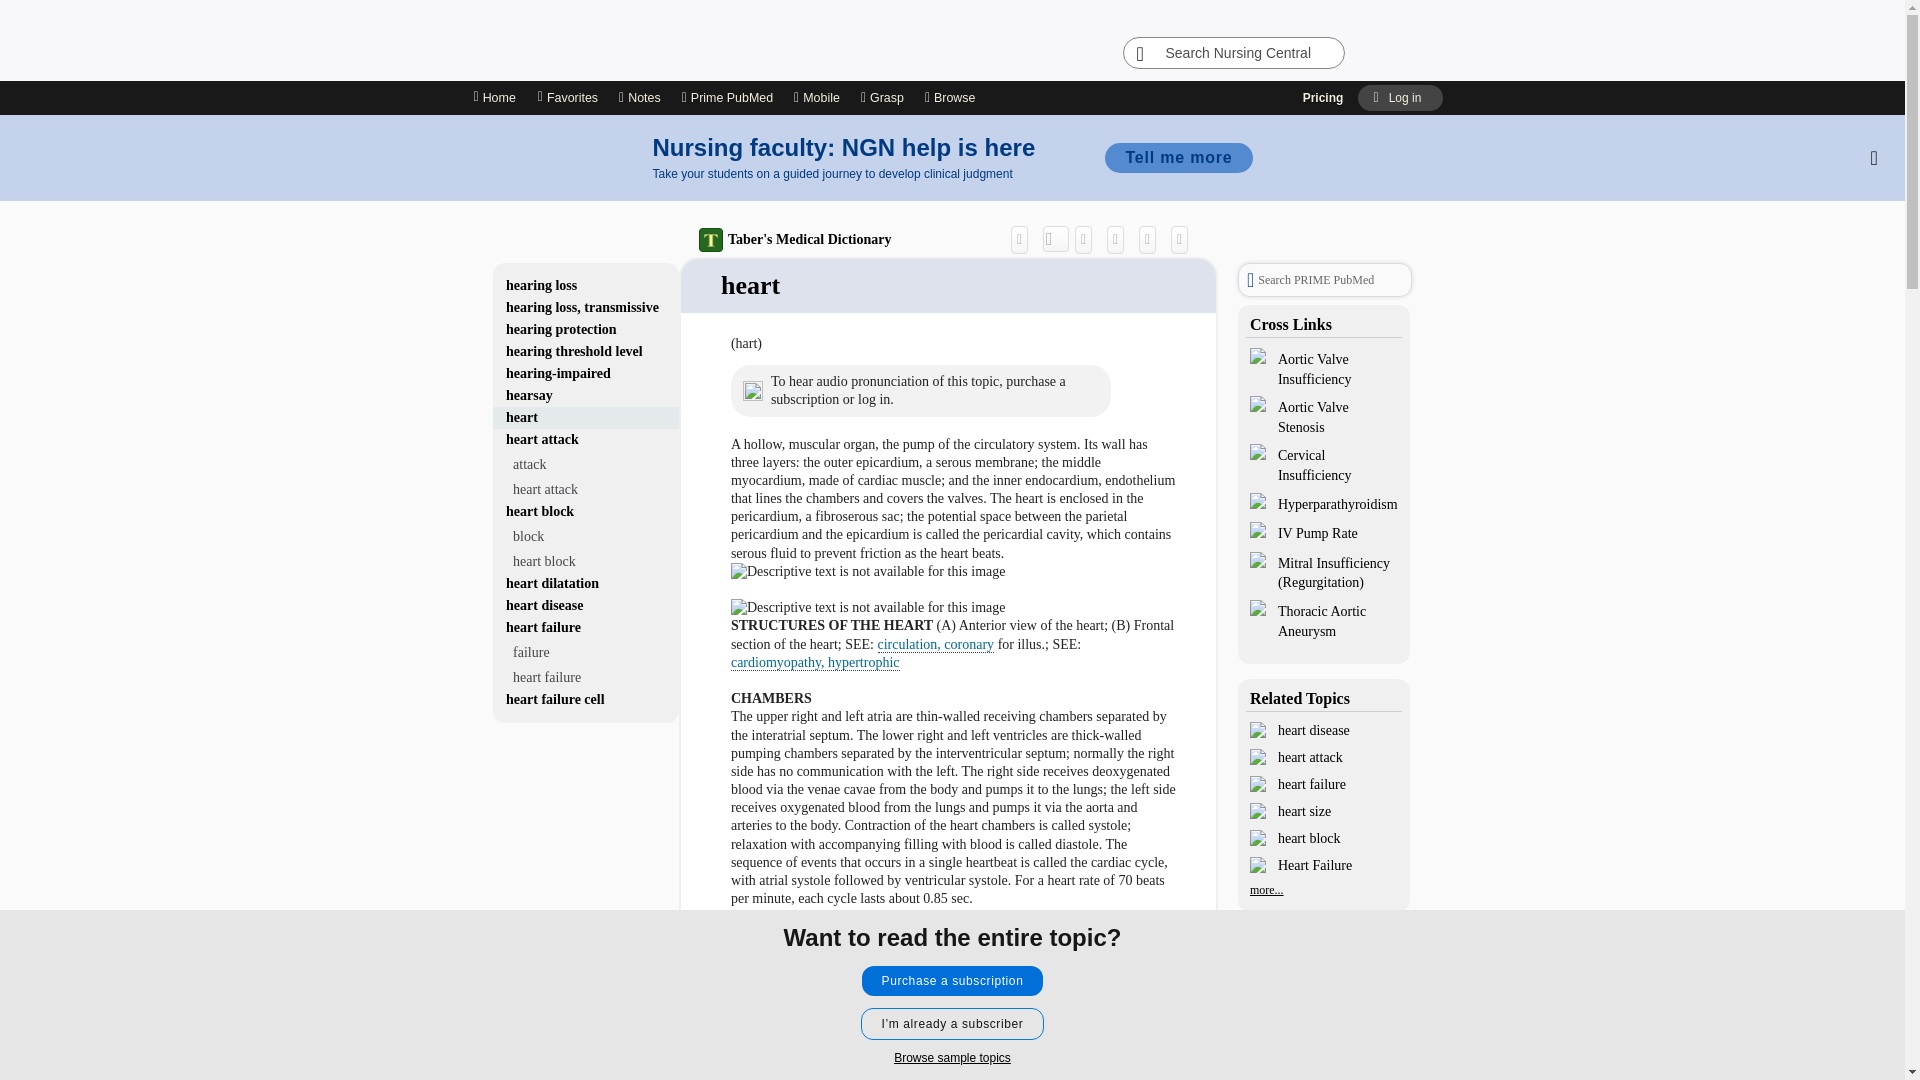 This screenshot has height=1080, width=1920. I want to click on Grasp, so click(882, 98).